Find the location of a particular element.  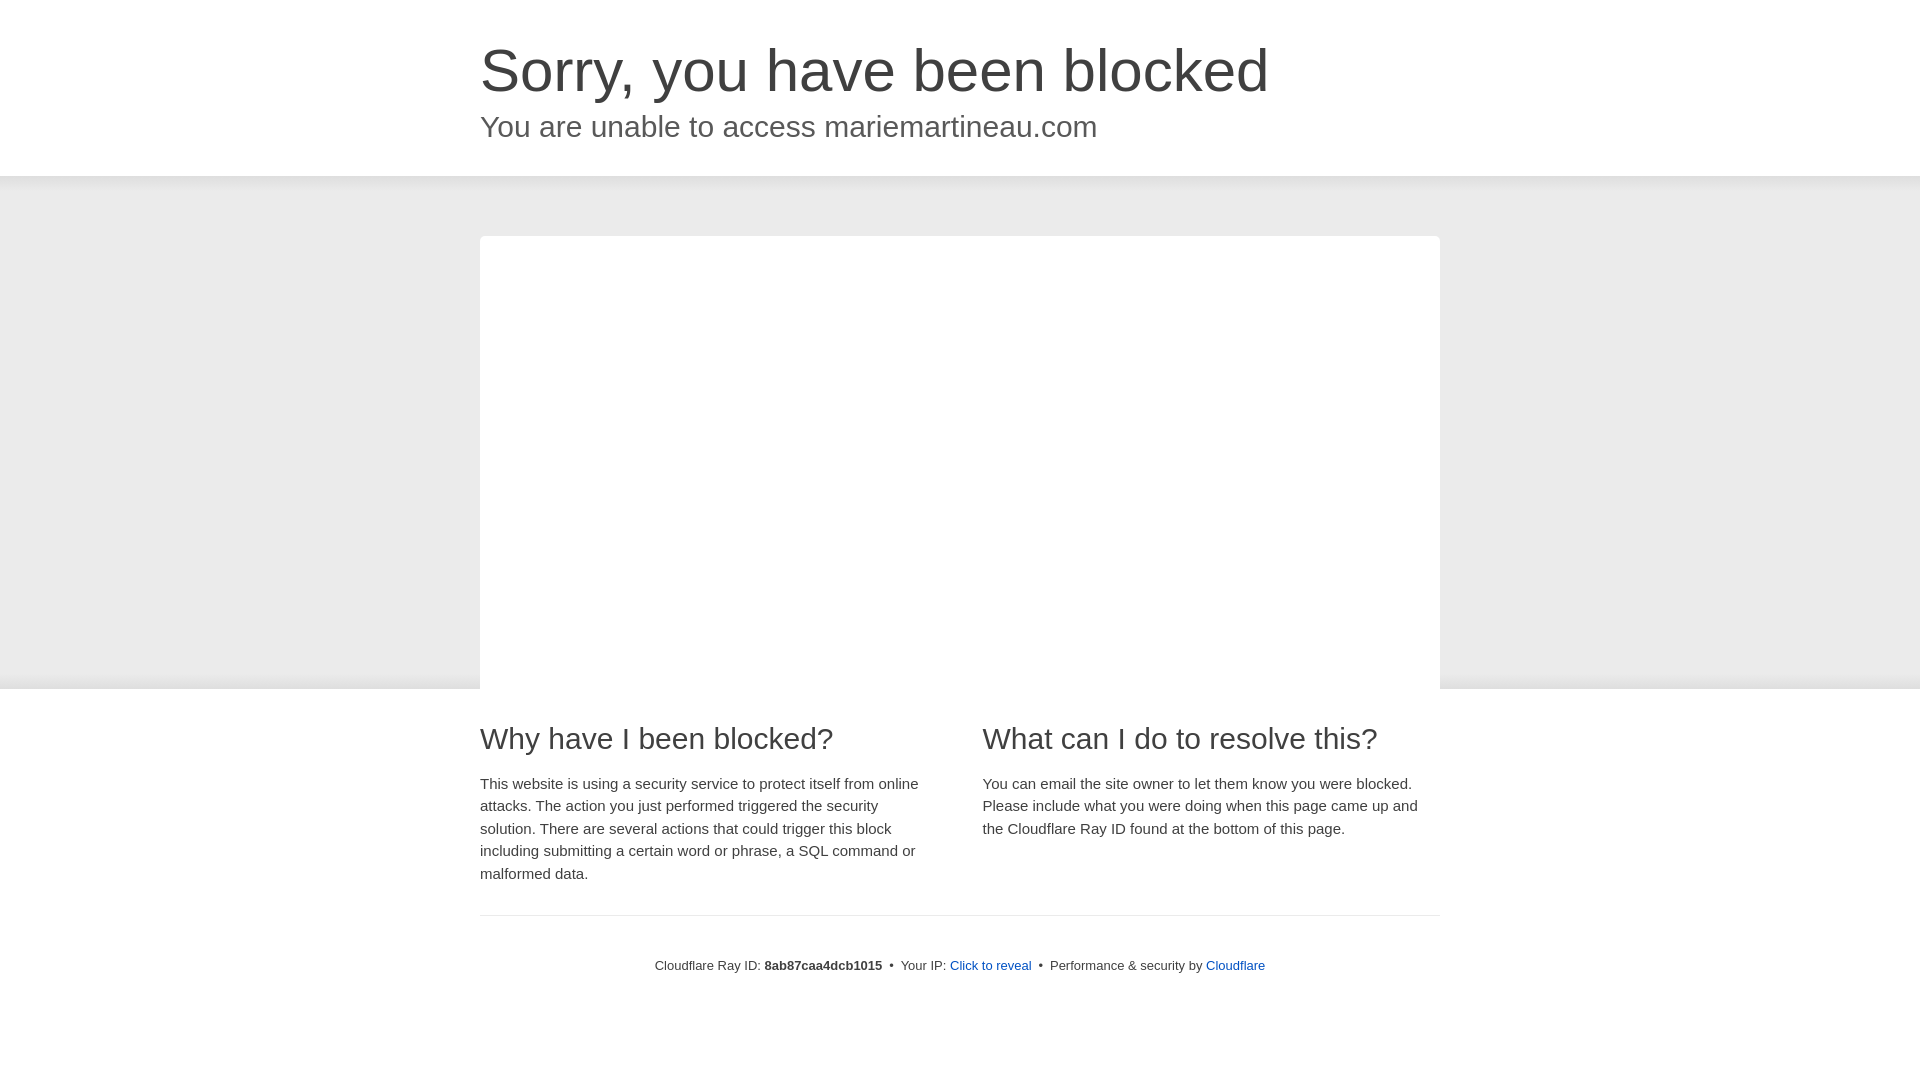

Click to reveal is located at coordinates (991, 966).